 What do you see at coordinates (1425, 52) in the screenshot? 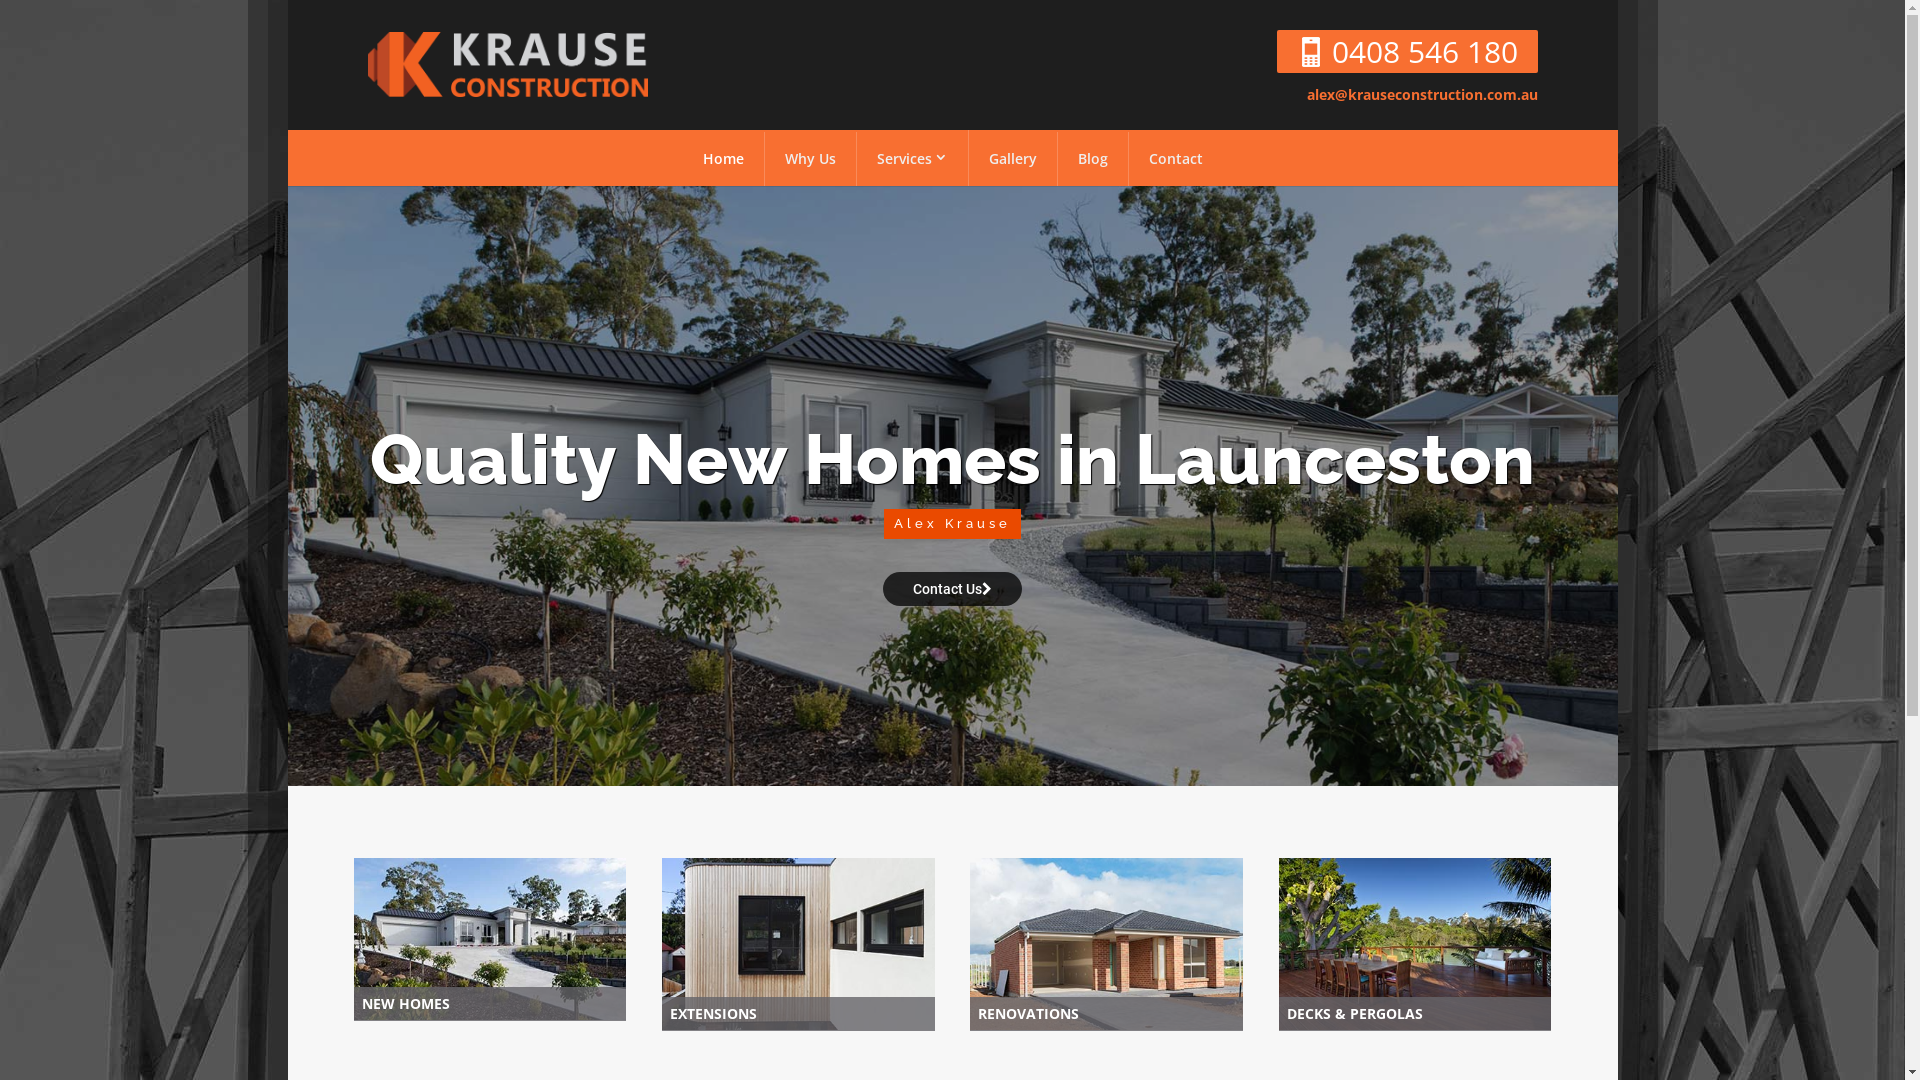
I see `0408 546 180` at bounding box center [1425, 52].